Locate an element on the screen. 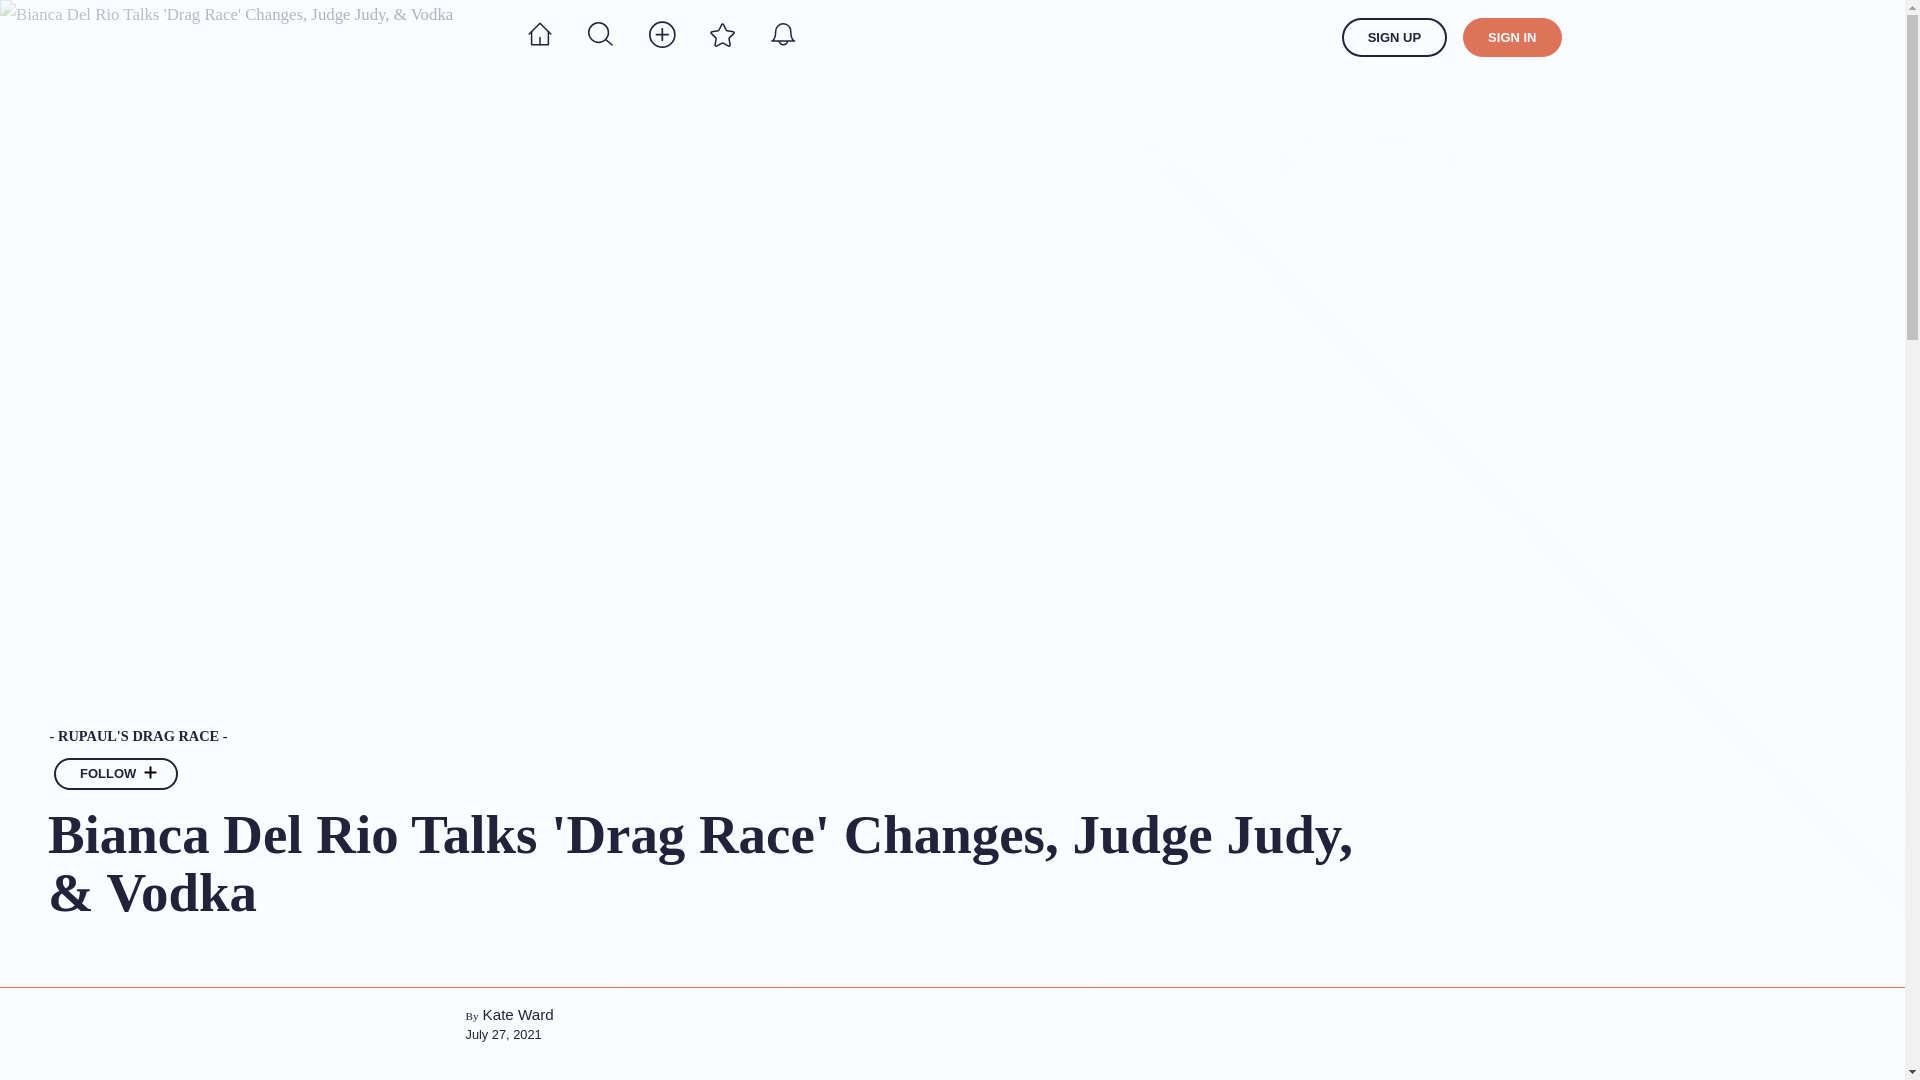 The image size is (1920, 1080). FOLLOW is located at coordinates (116, 774).